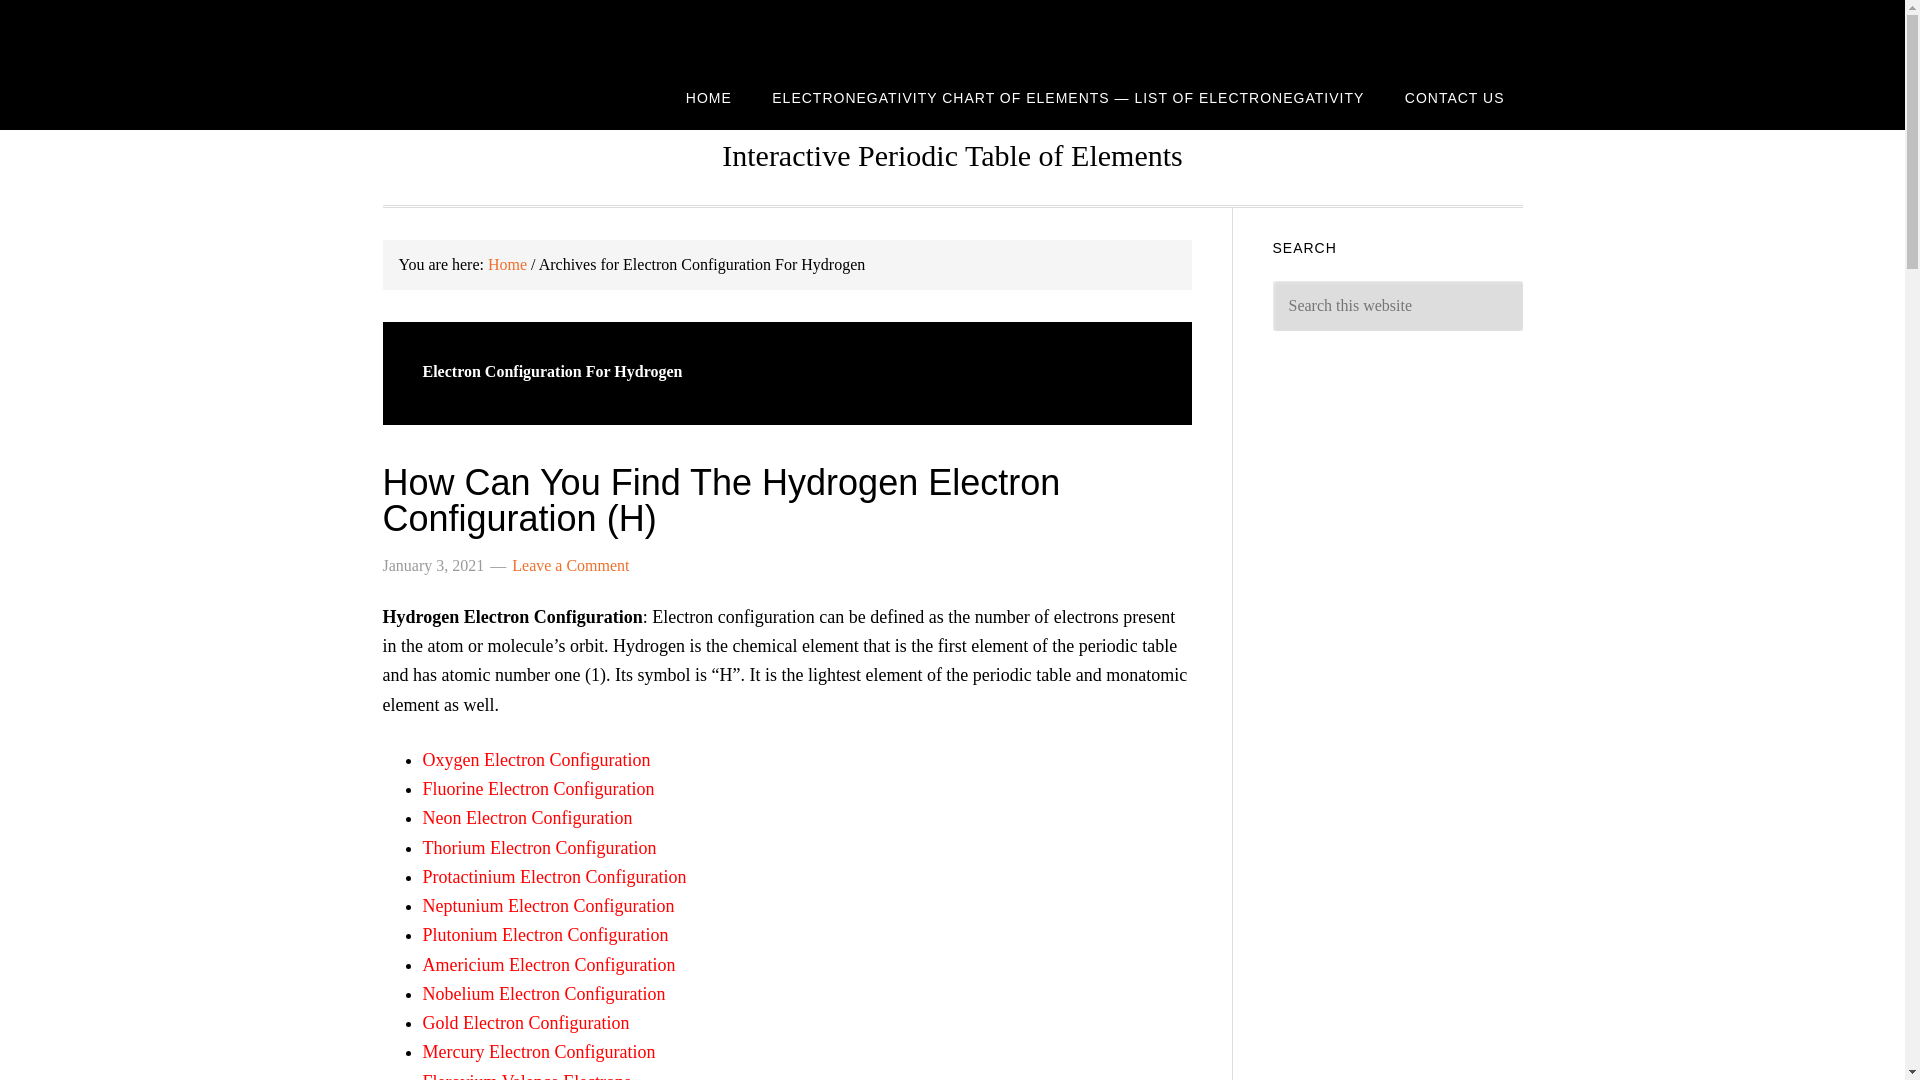  I want to click on Gold Electron Configuration, so click(526, 1022).